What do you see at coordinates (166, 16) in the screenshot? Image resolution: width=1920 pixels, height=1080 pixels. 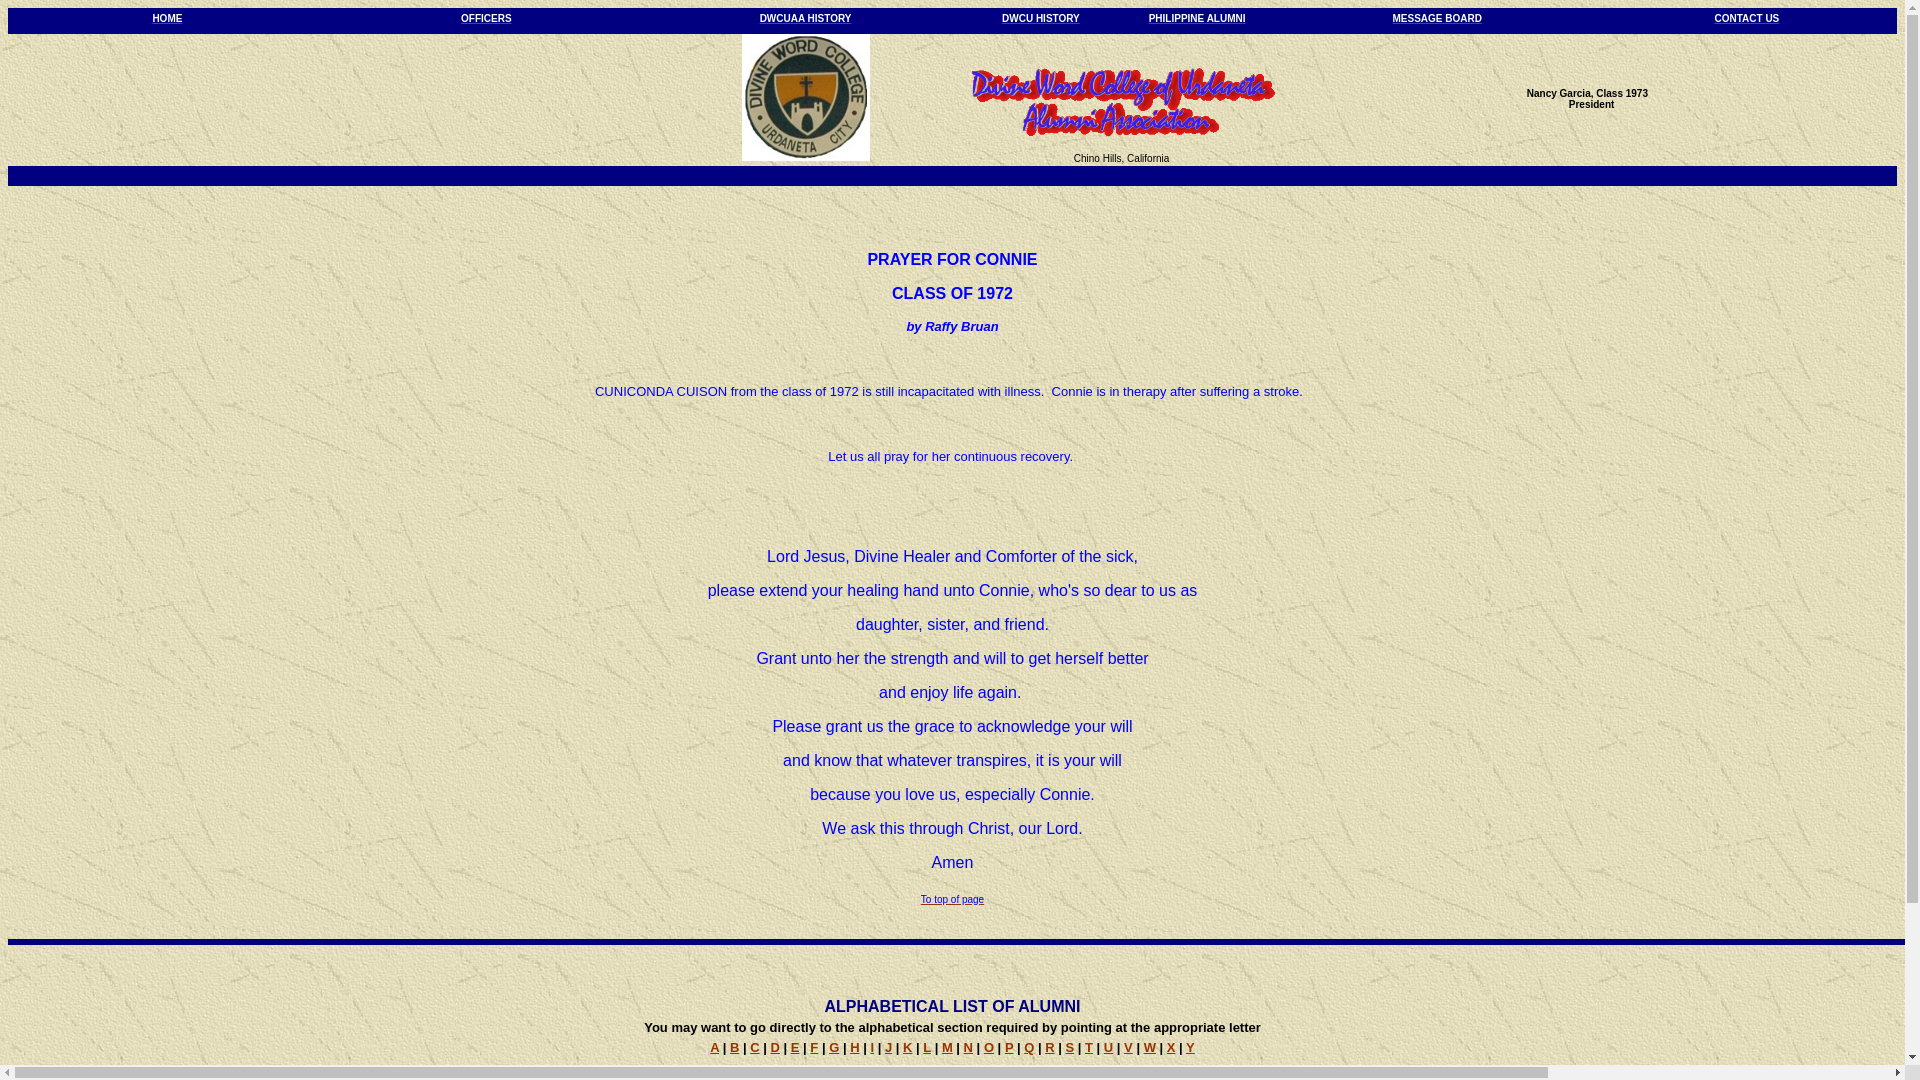 I see `HOME` at bounding box center [166, 16].